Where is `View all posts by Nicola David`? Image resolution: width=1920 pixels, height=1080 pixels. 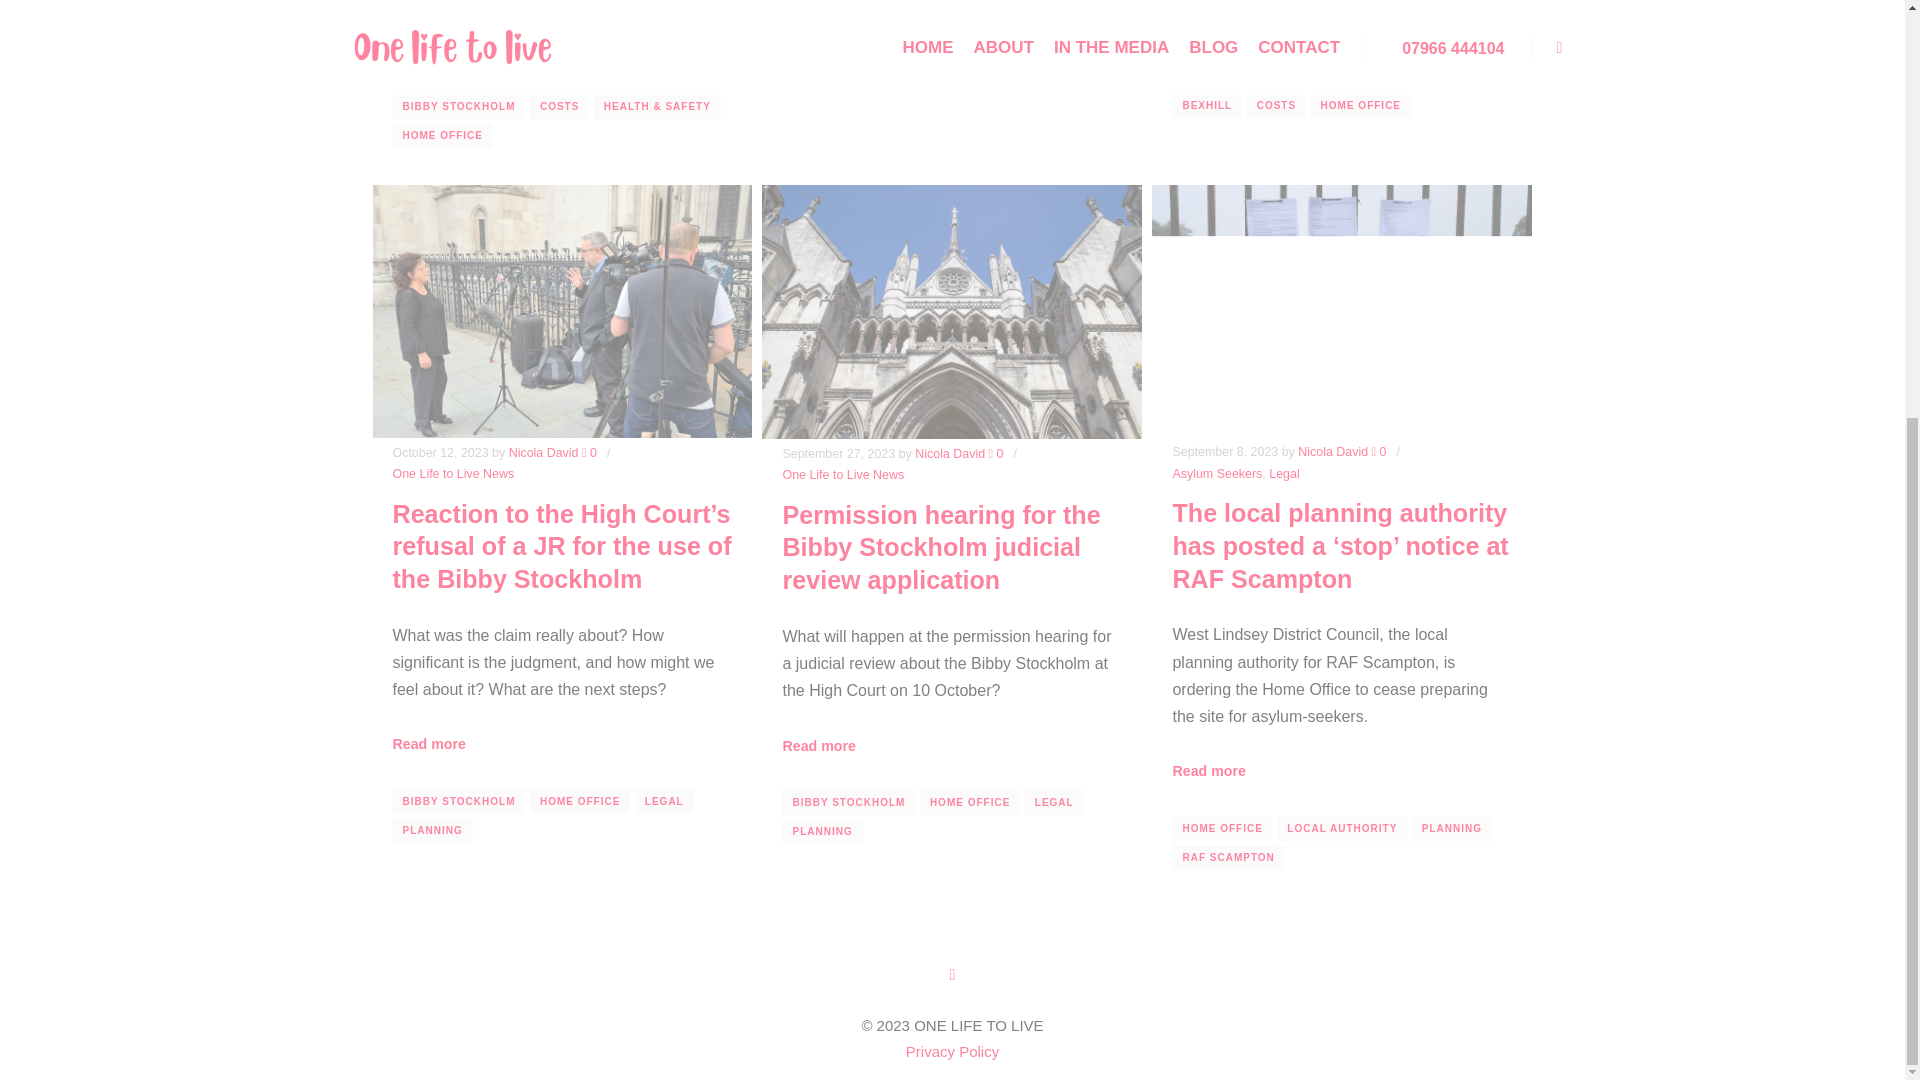
View all posts by Nicola David is located at coordinates (1332, 452).